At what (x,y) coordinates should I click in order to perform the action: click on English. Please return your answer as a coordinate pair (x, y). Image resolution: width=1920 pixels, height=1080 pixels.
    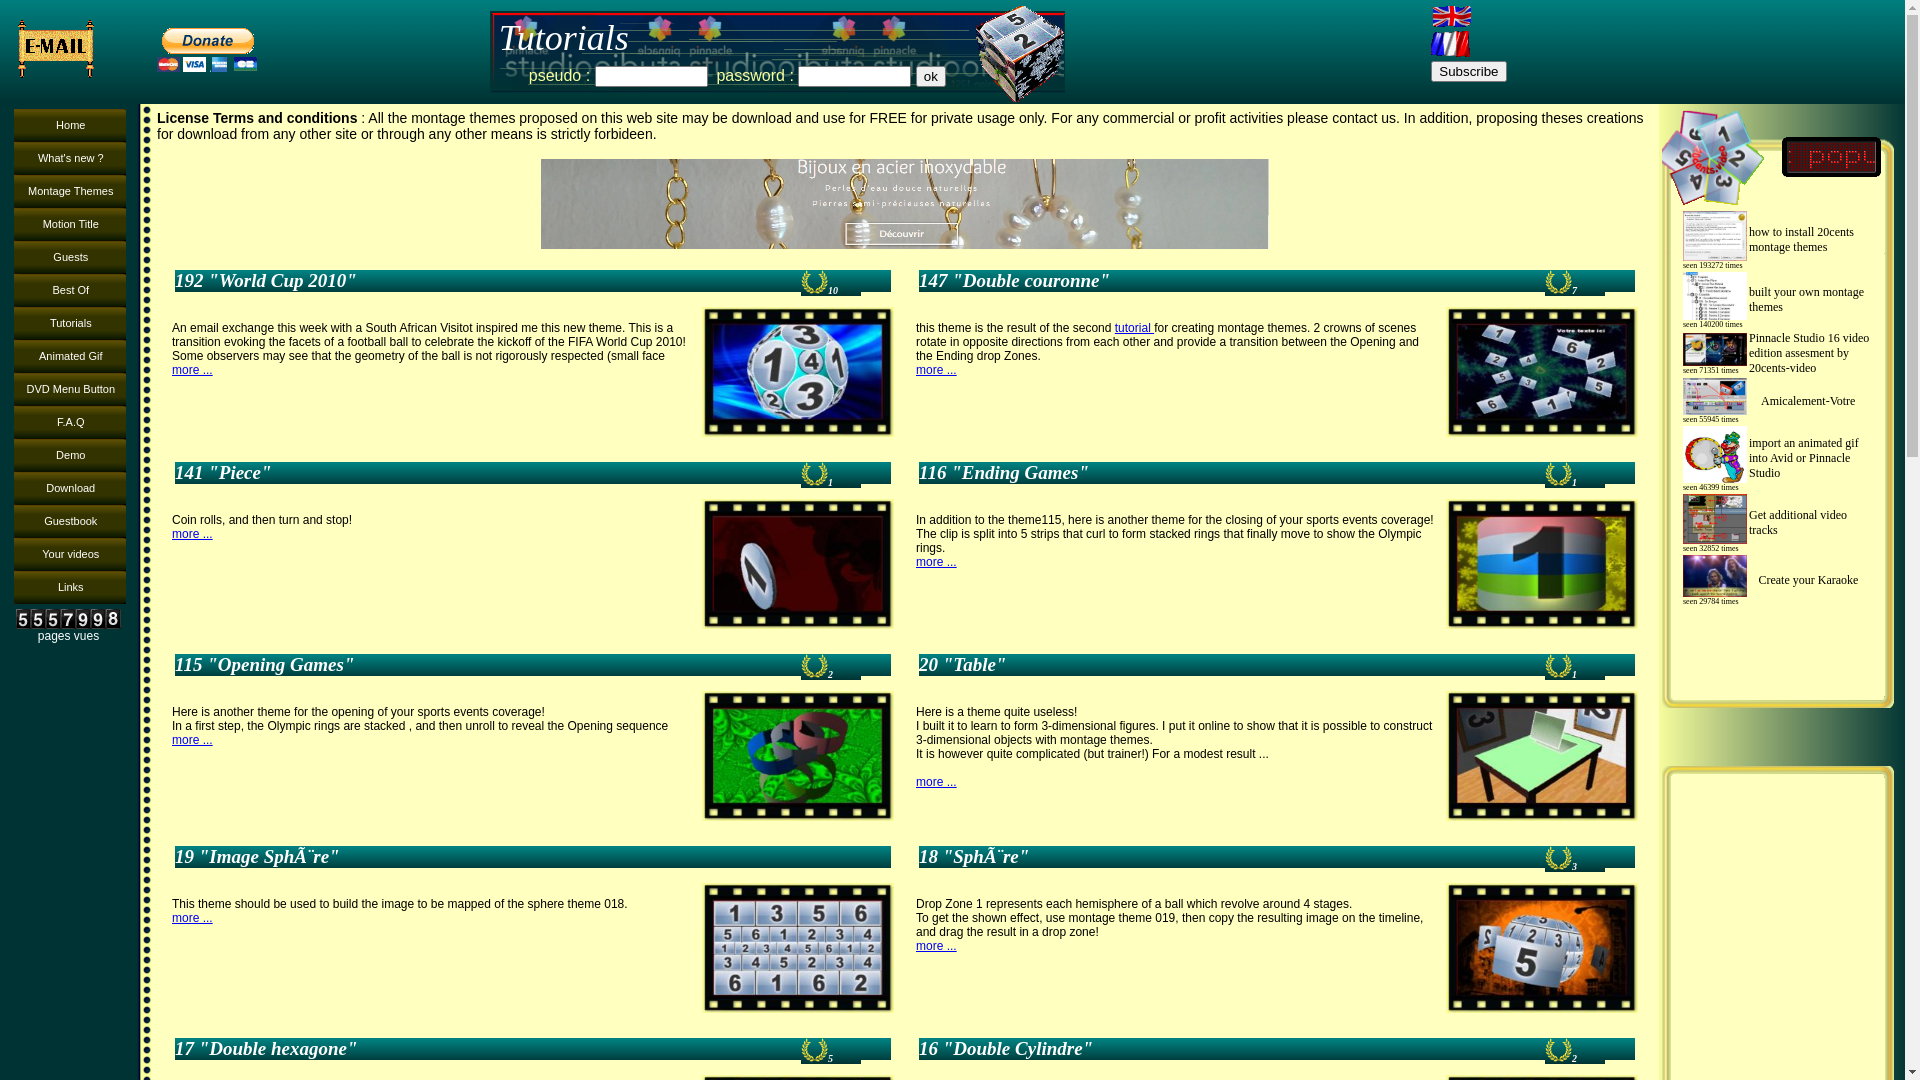
    Looking at the image, I should click on (1451, 16).